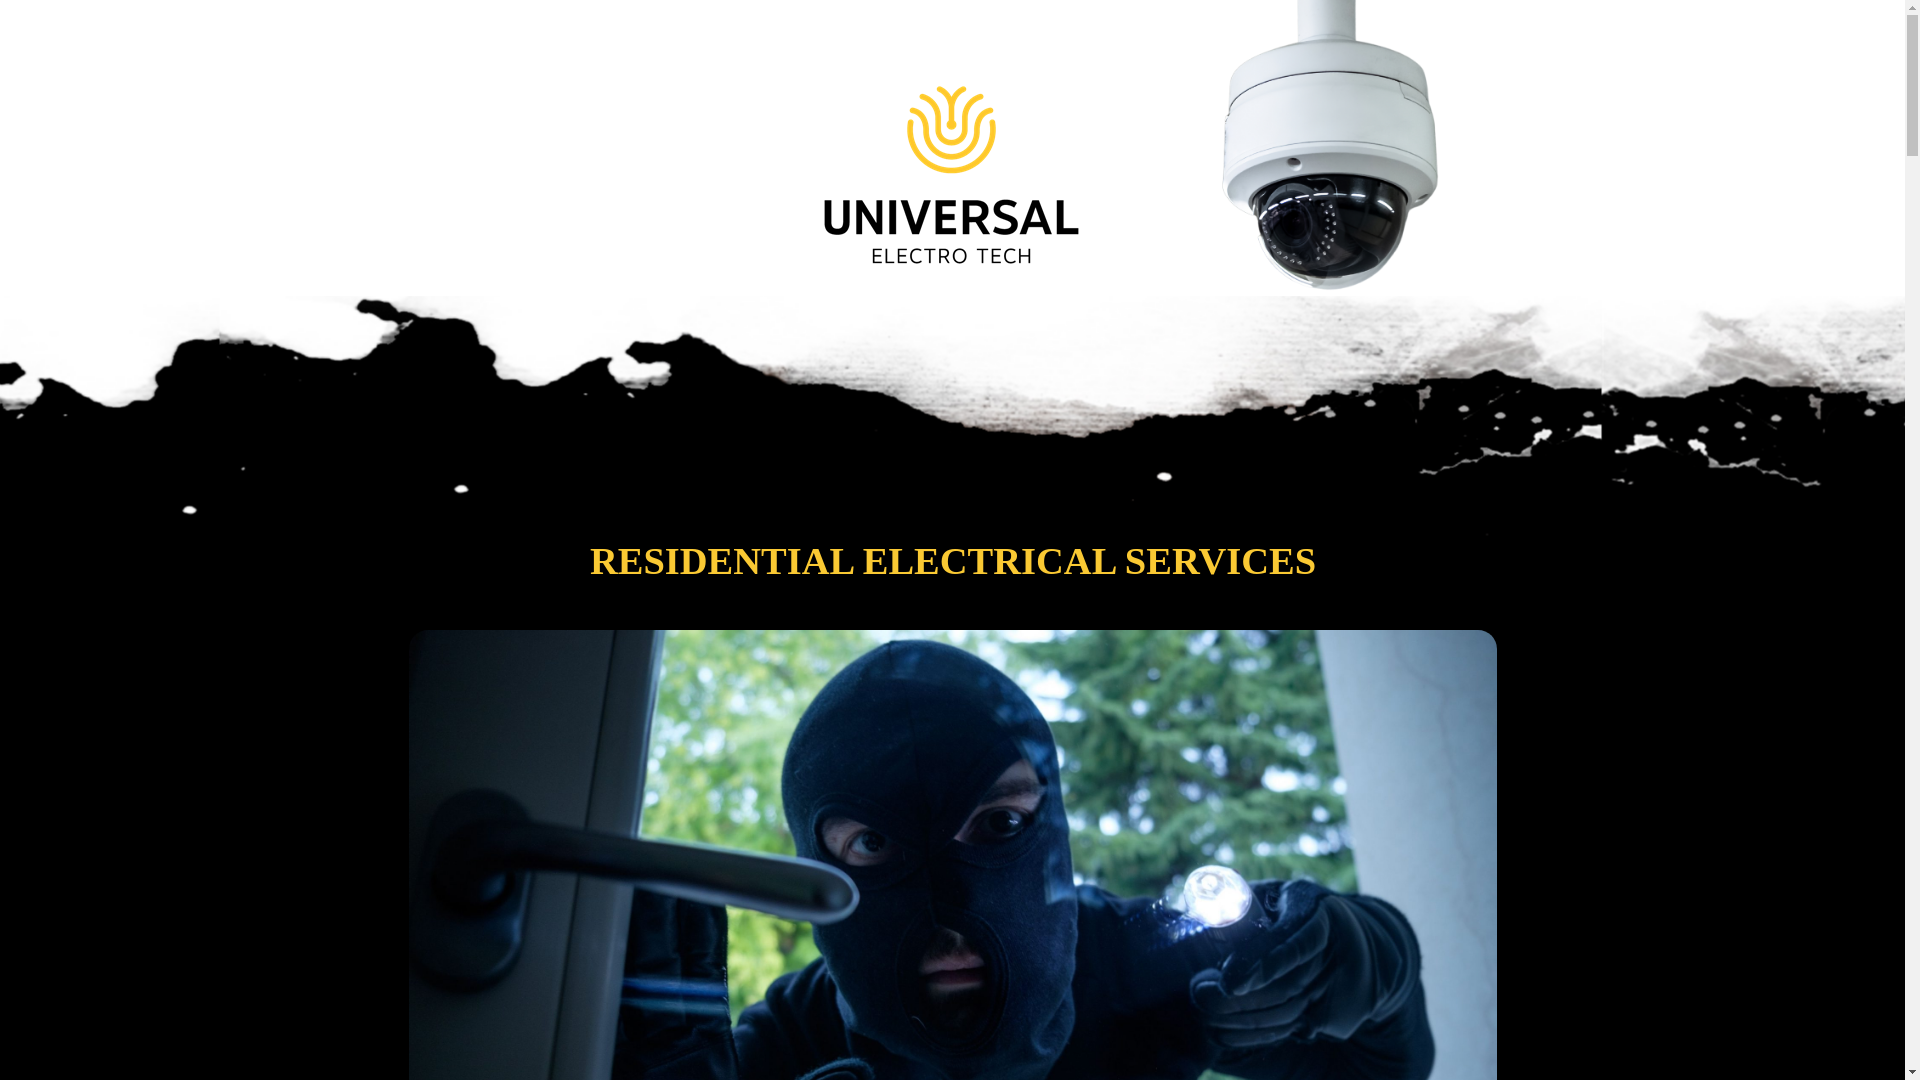  I want to click on logo, so click(952, 133).